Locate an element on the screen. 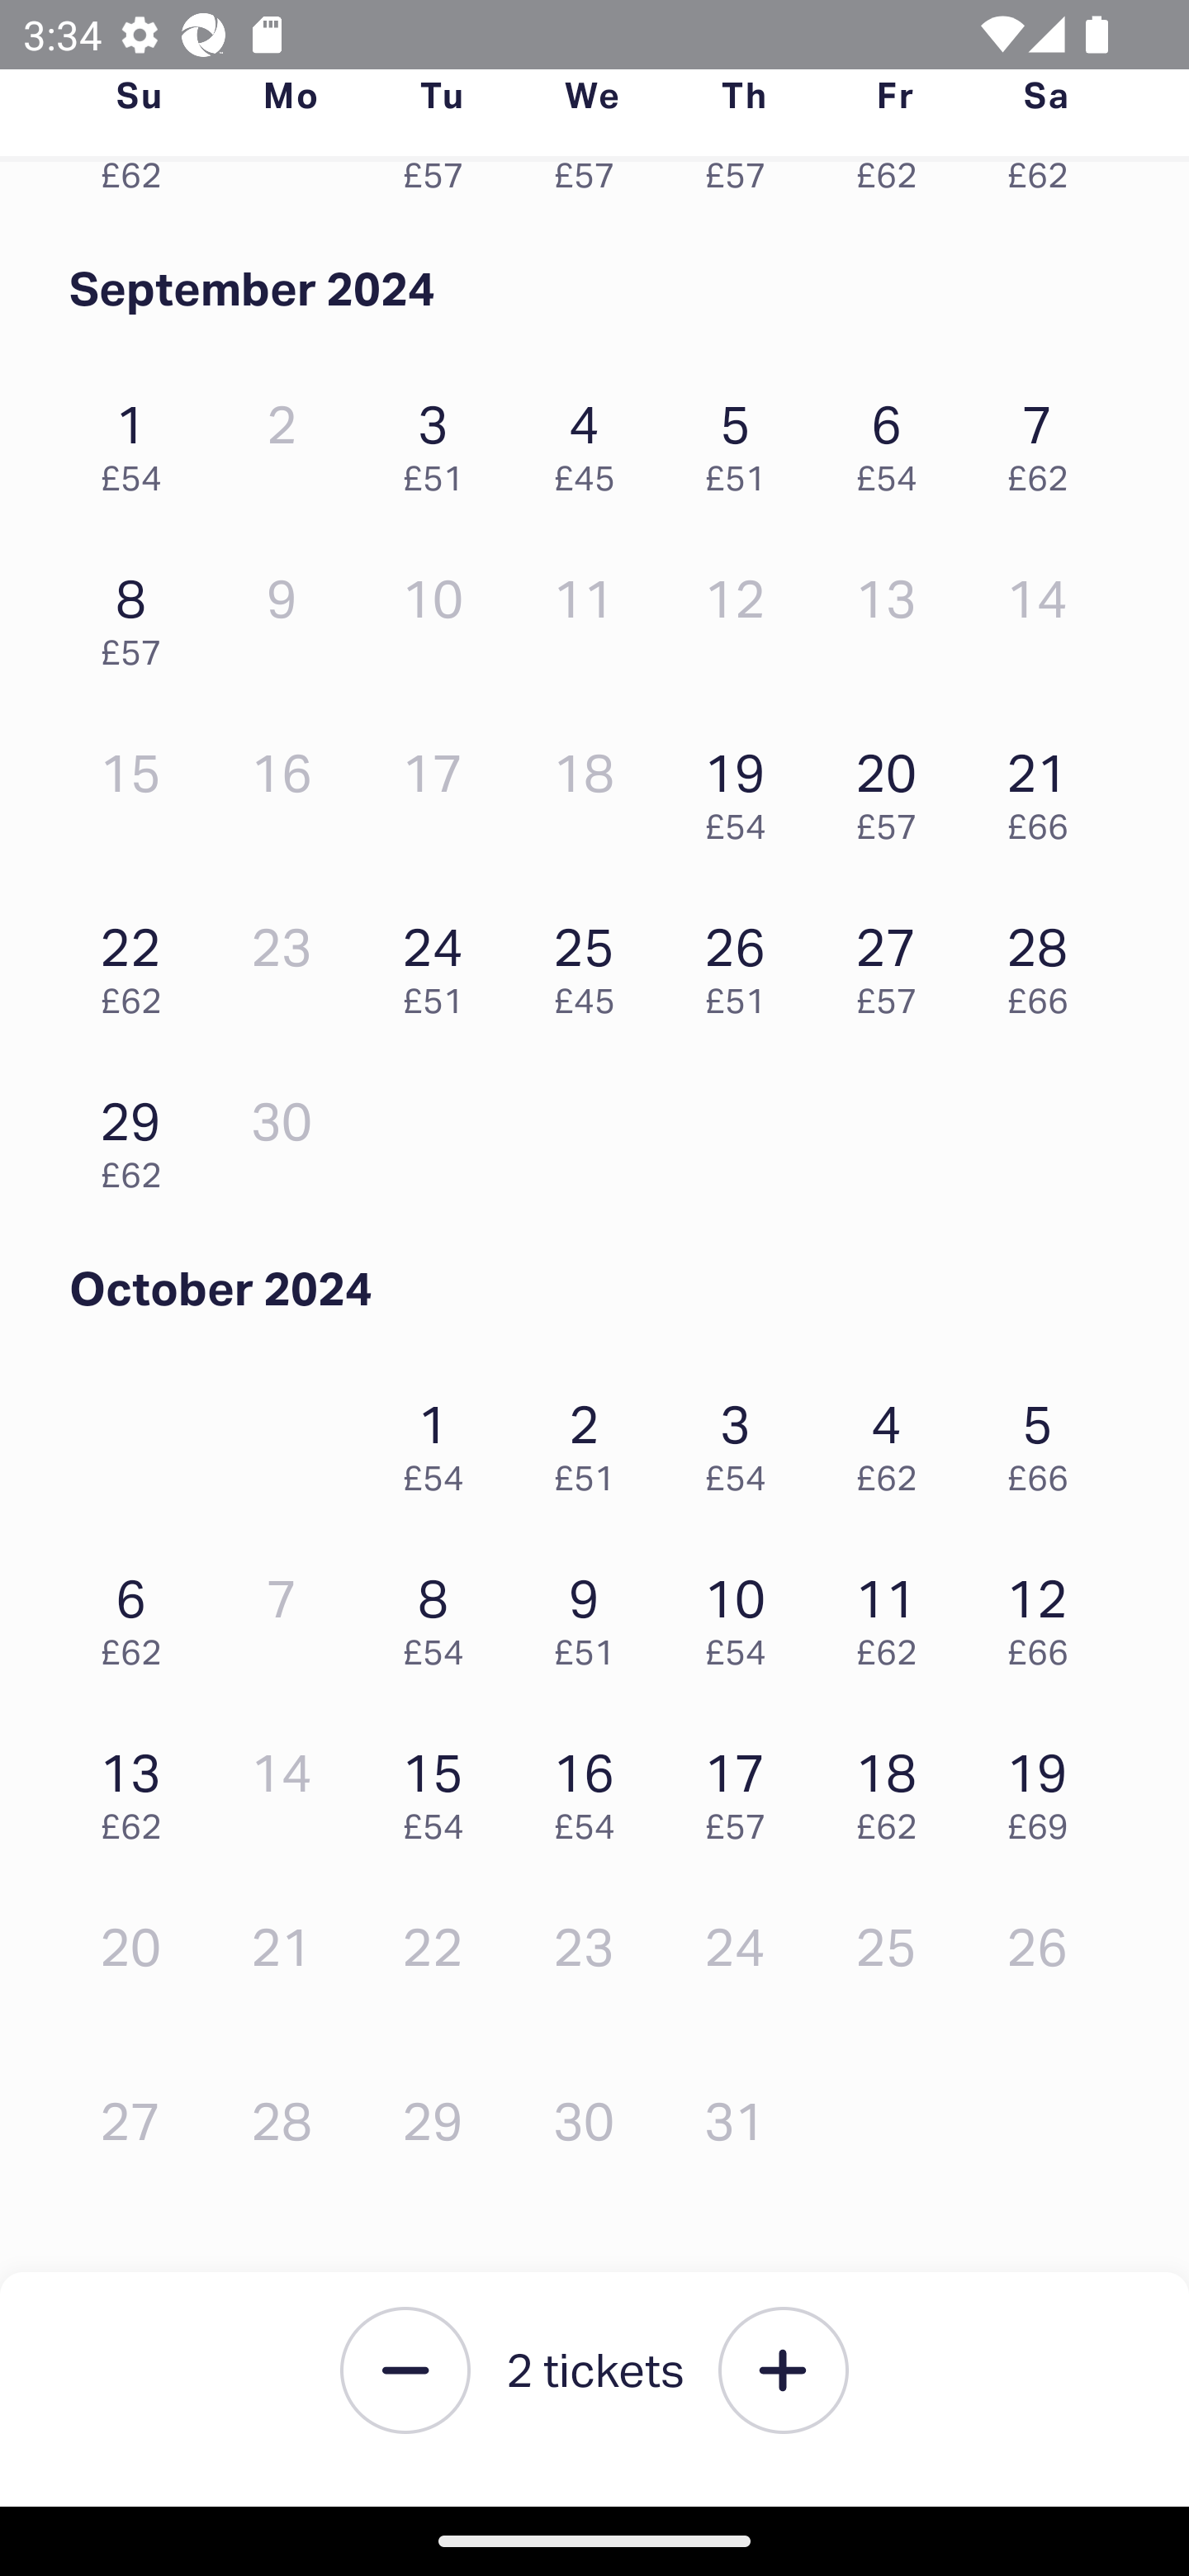  27 £57 is located at coordinates (894, 962).